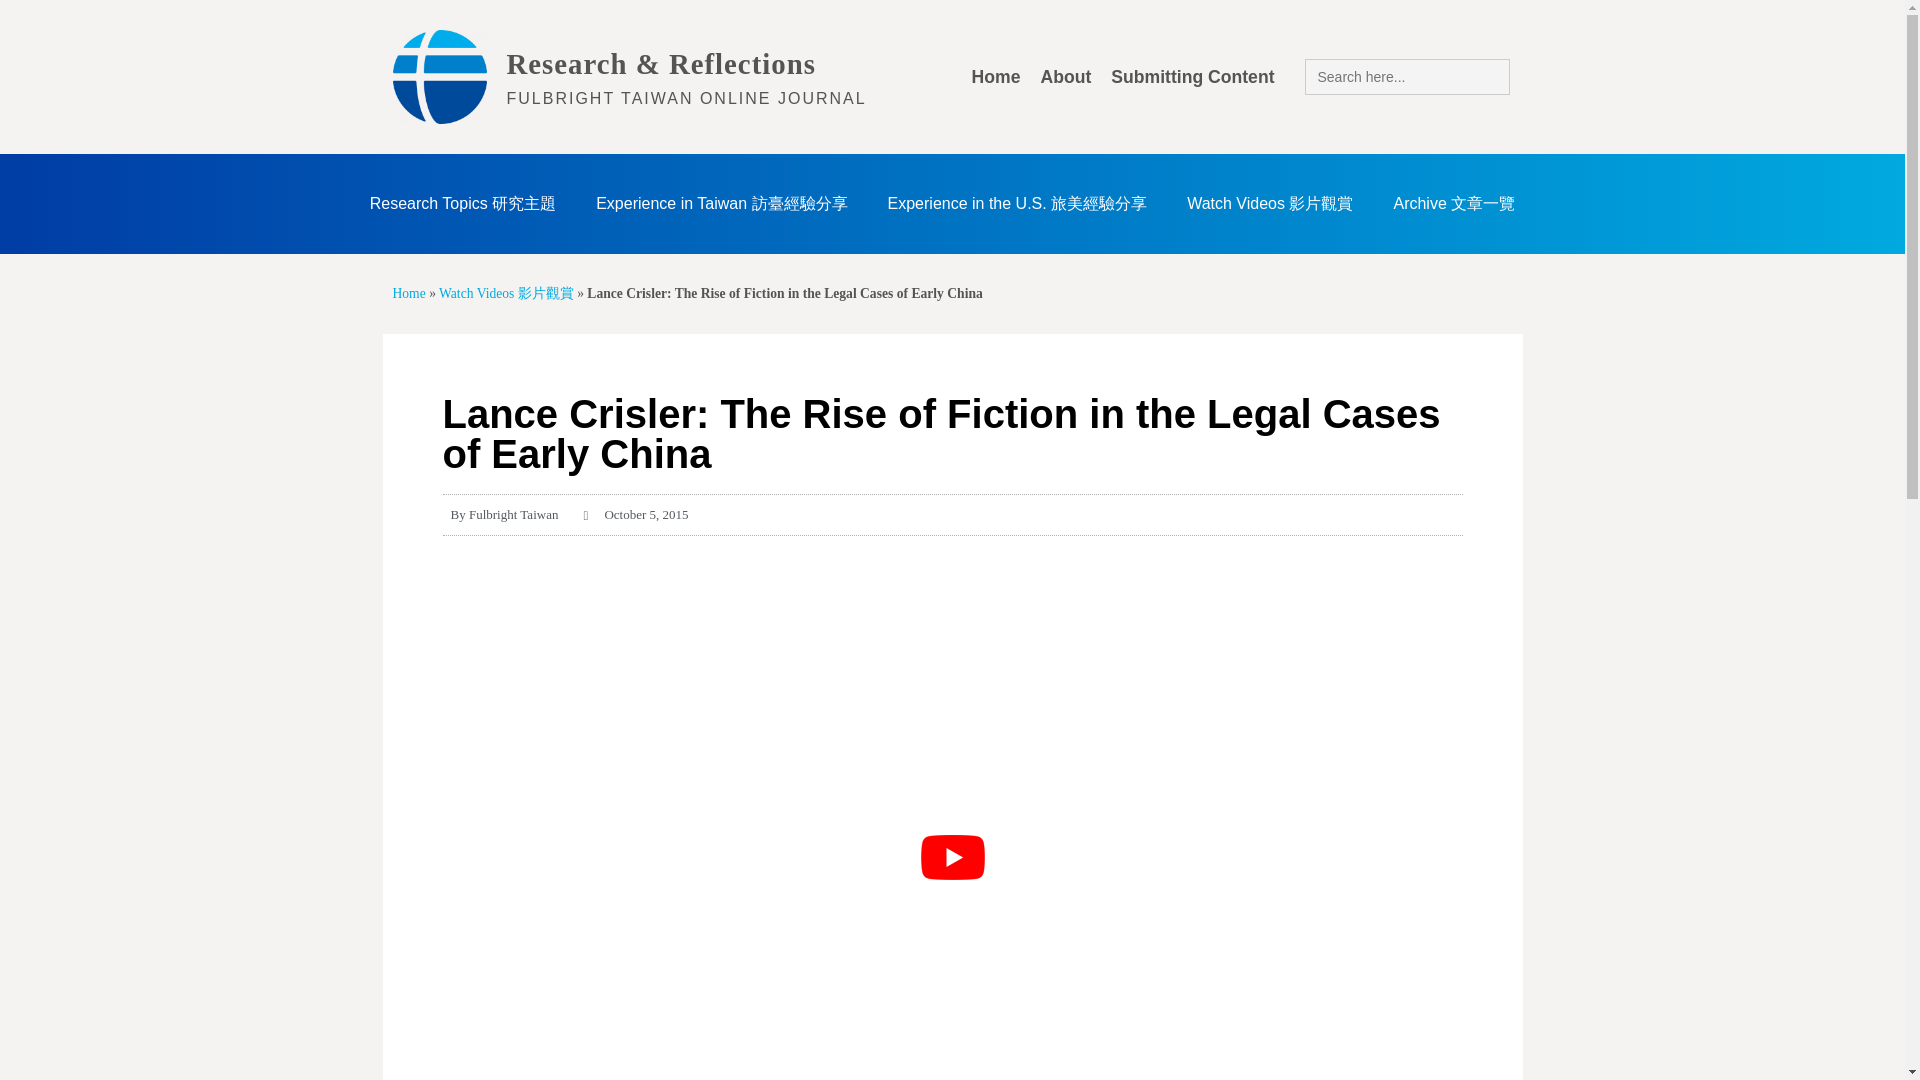  What do you see at coordinates (1192, 76) in the screenshot?
I see `Submitting Content` at bounding box center [1192, 76].